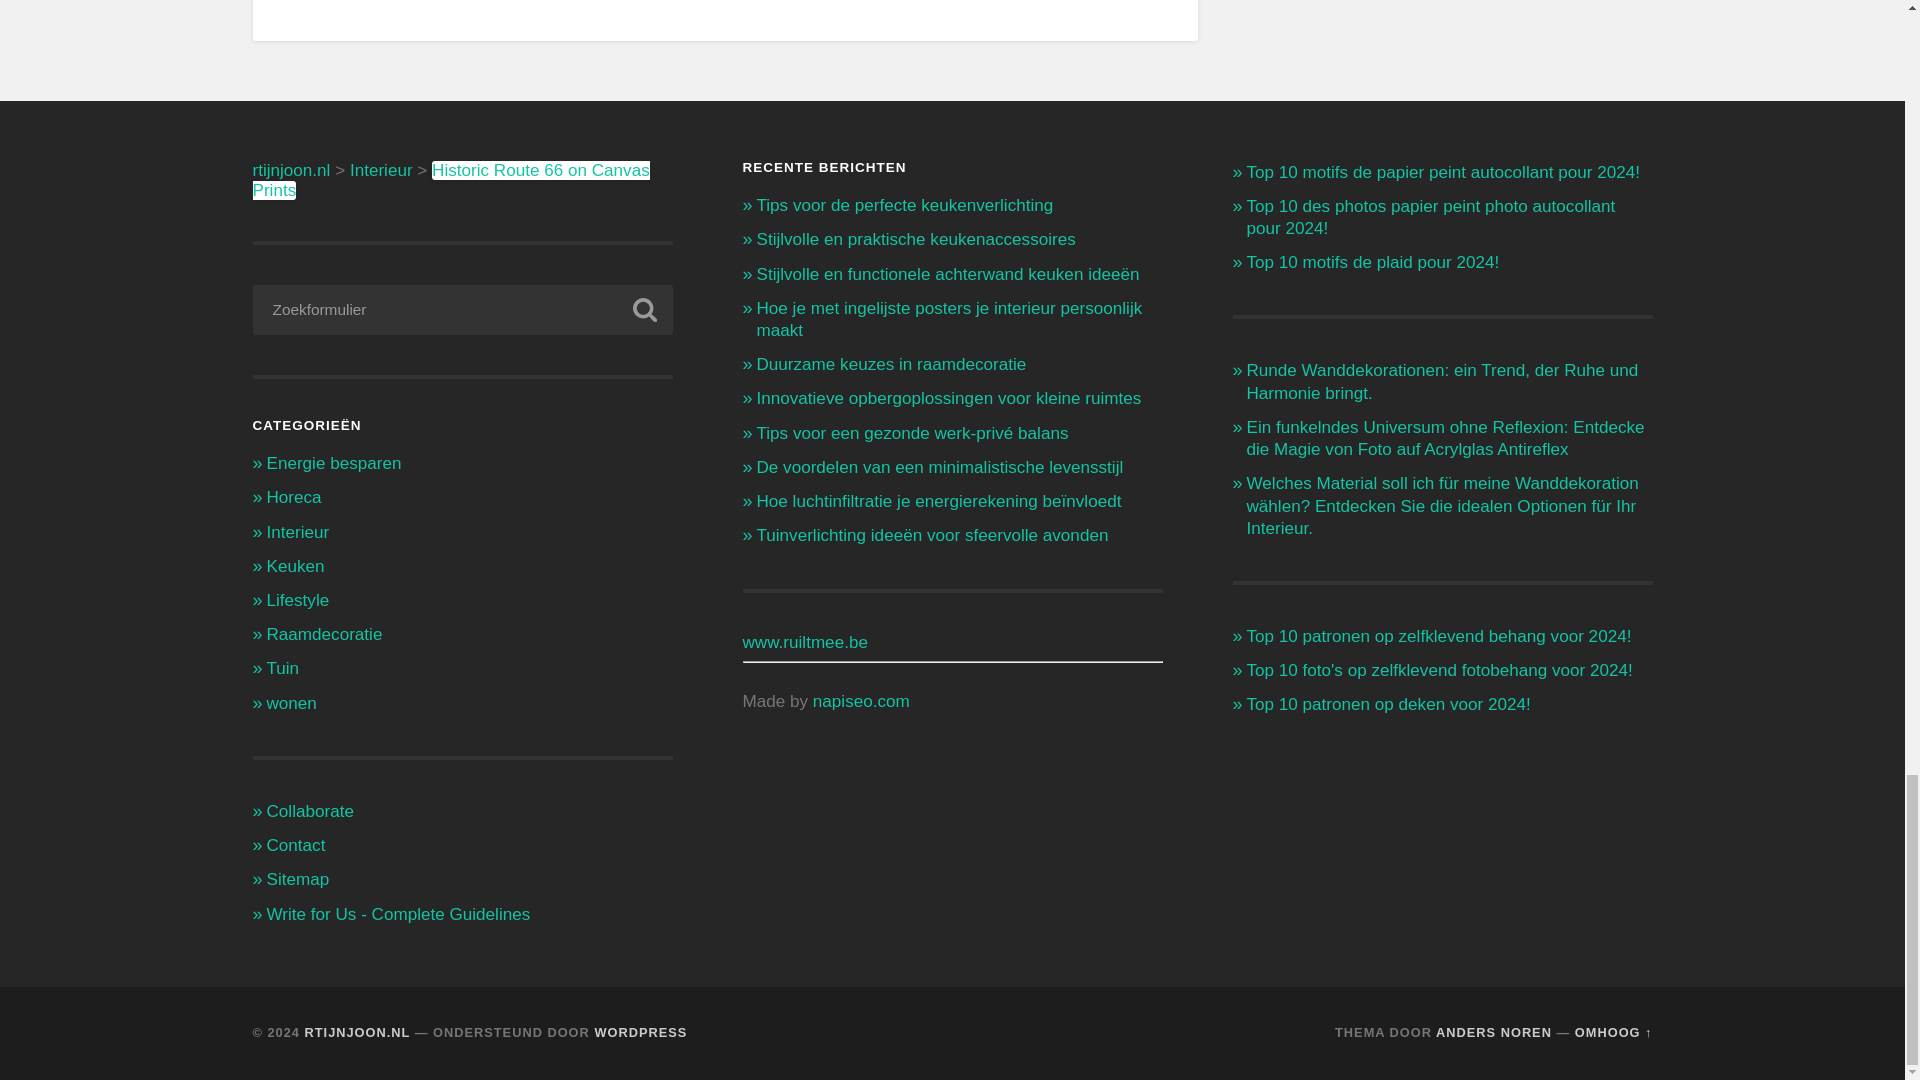 The image size is (1920, 1080). Describe the element at coordinates (804, 642) in the screenshot. I see `www.ruiltmee.be` at that location.